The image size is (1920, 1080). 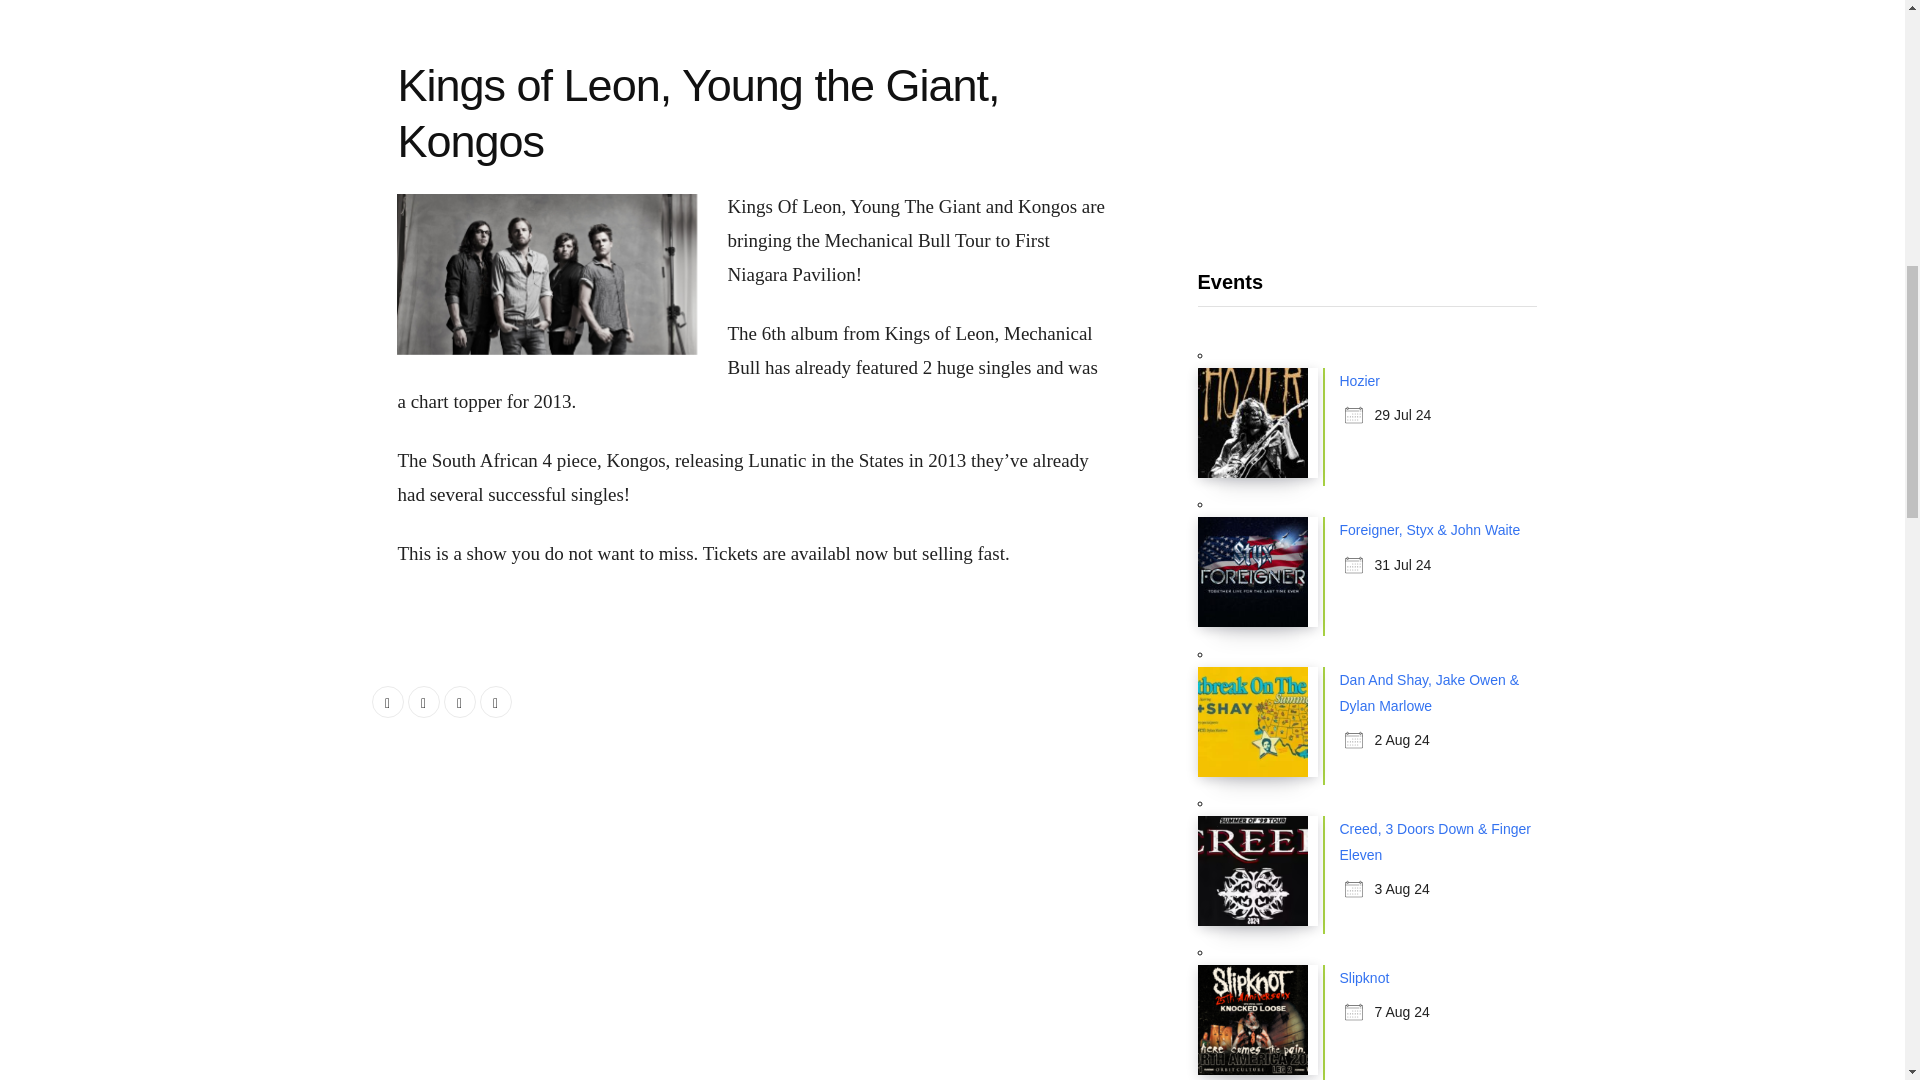 I want to click on Advertisement, so click(x=1368, y=108).